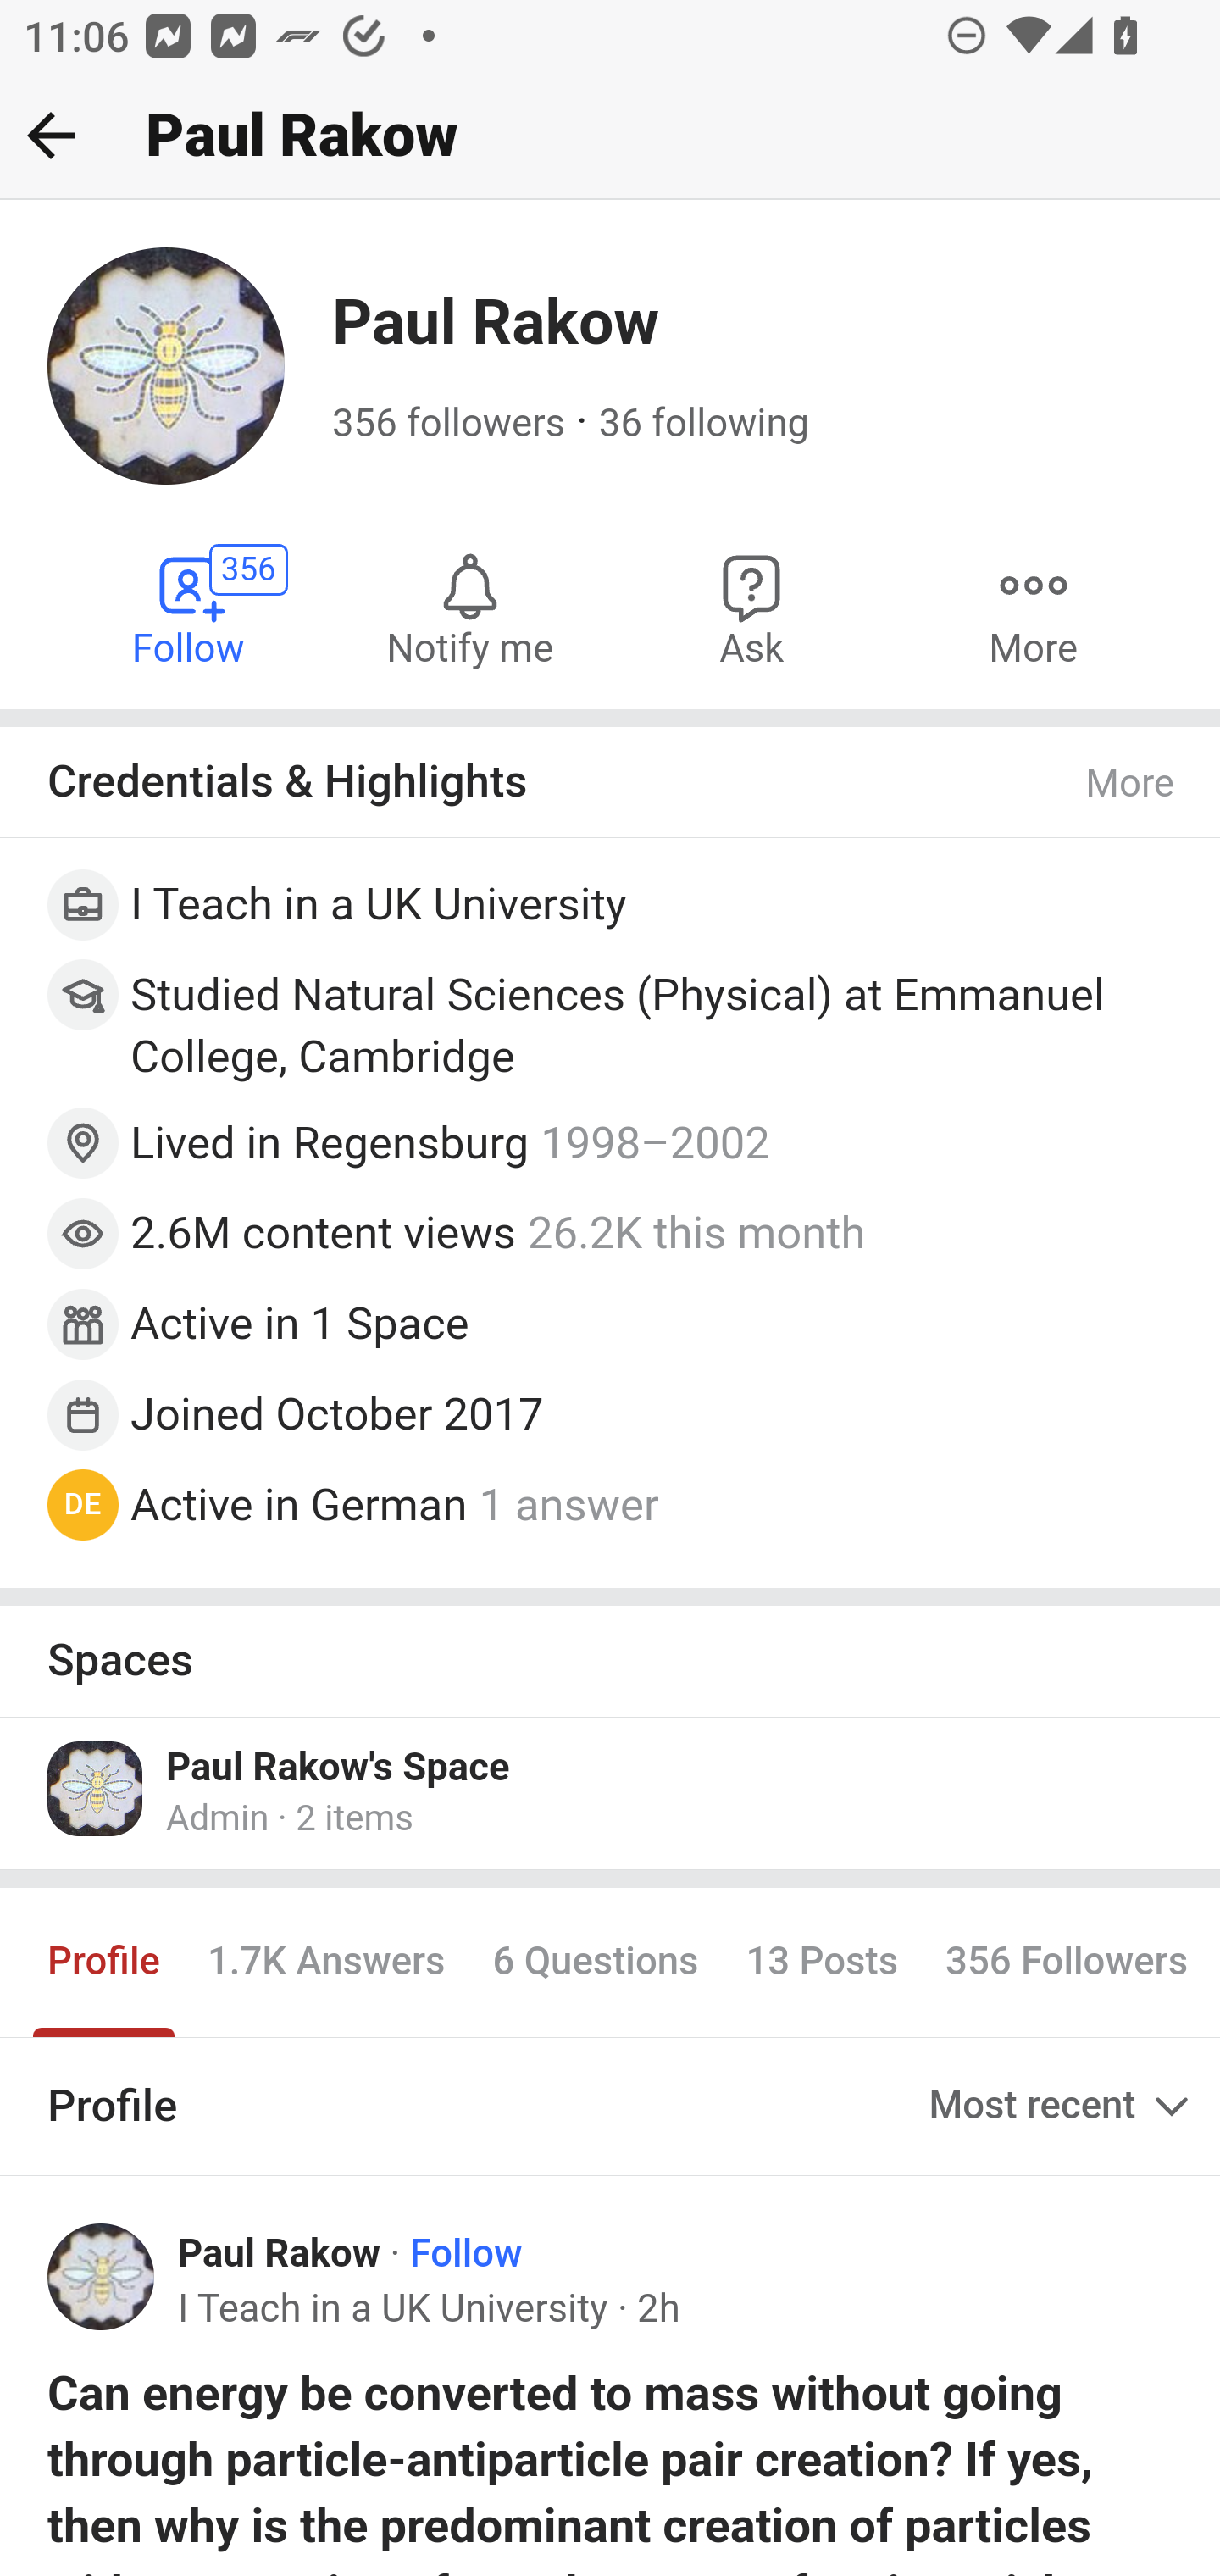 The width and height of the screenshot is (1220, 2576). I want to click on Back, so click(51, 135).